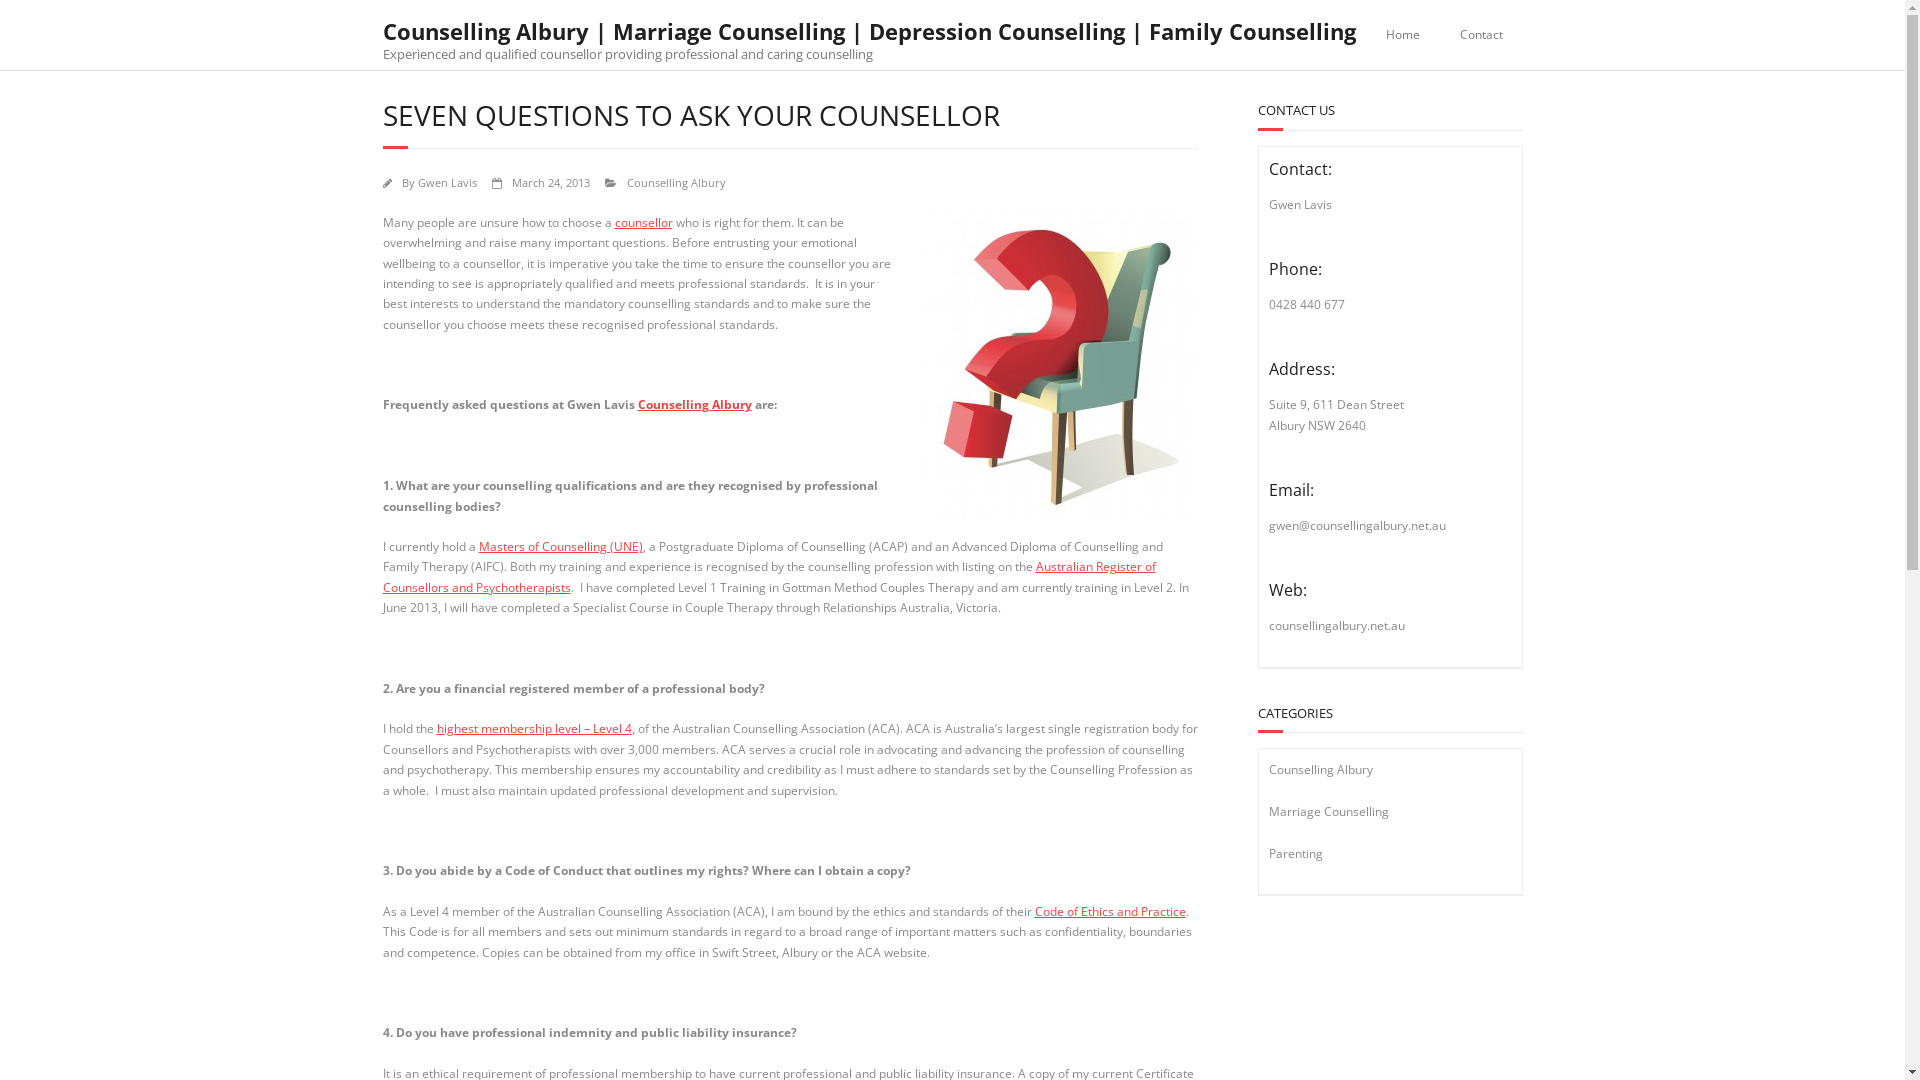  Describe the element at coordinates (1328, 812) in the screenshot. I see `Marriage Counselling` at that location.